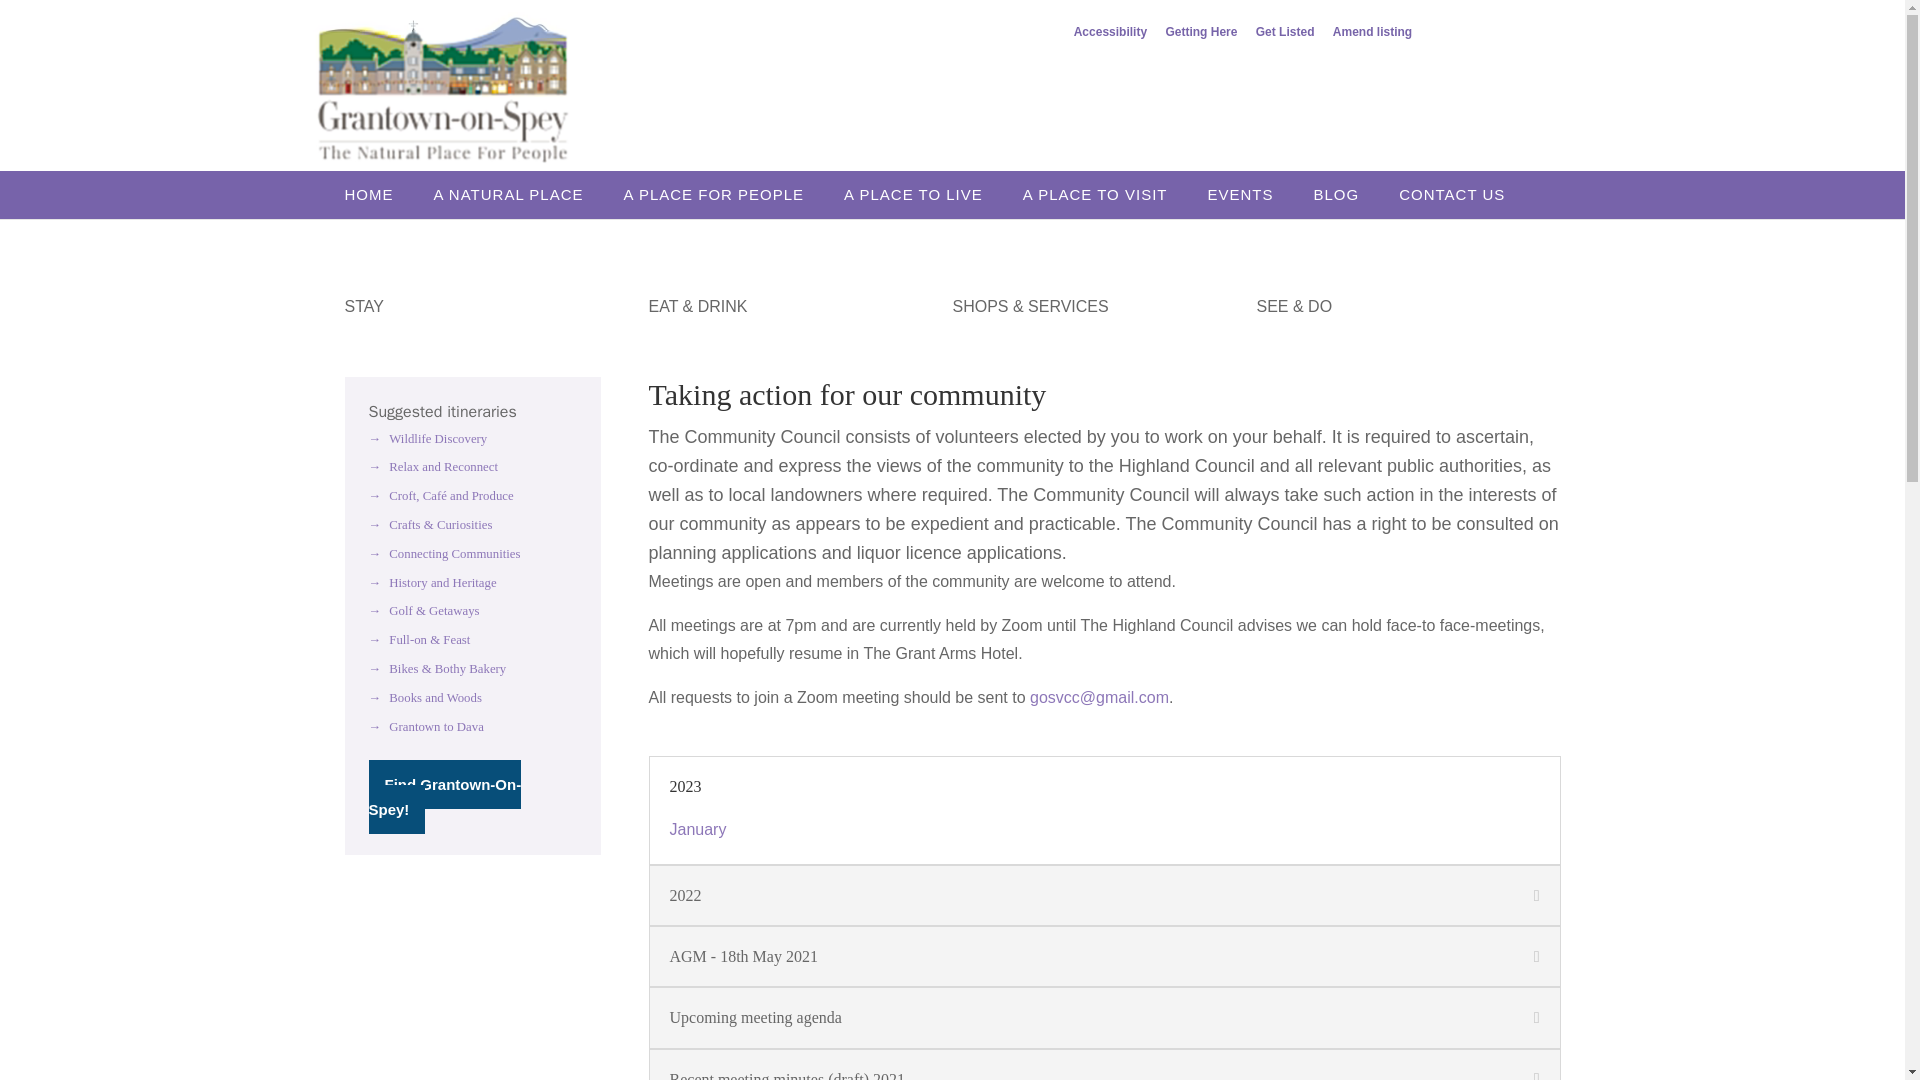 The image size is (1920, 1080). I want to click on Accessibility, so click(1110, 36).